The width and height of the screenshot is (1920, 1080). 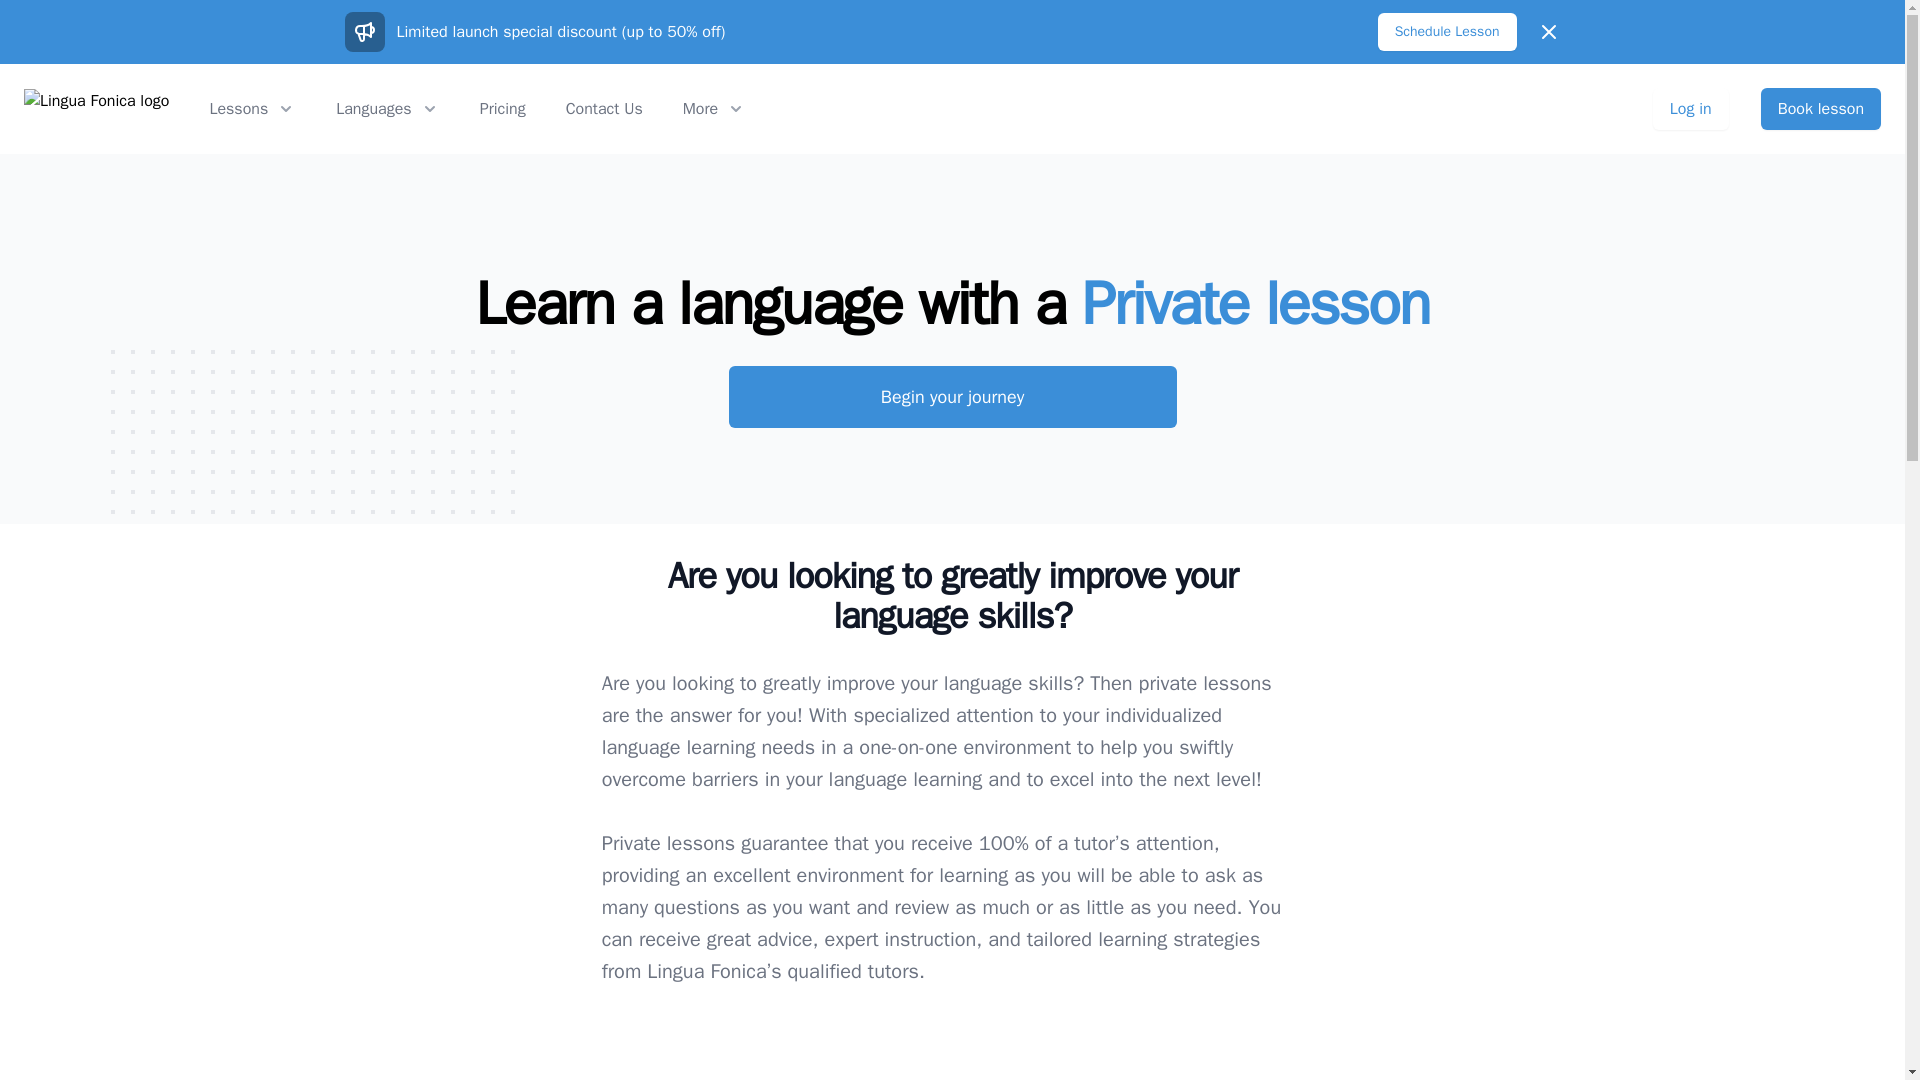 I want to click on Begin your journey, so click(x=951, y=396).